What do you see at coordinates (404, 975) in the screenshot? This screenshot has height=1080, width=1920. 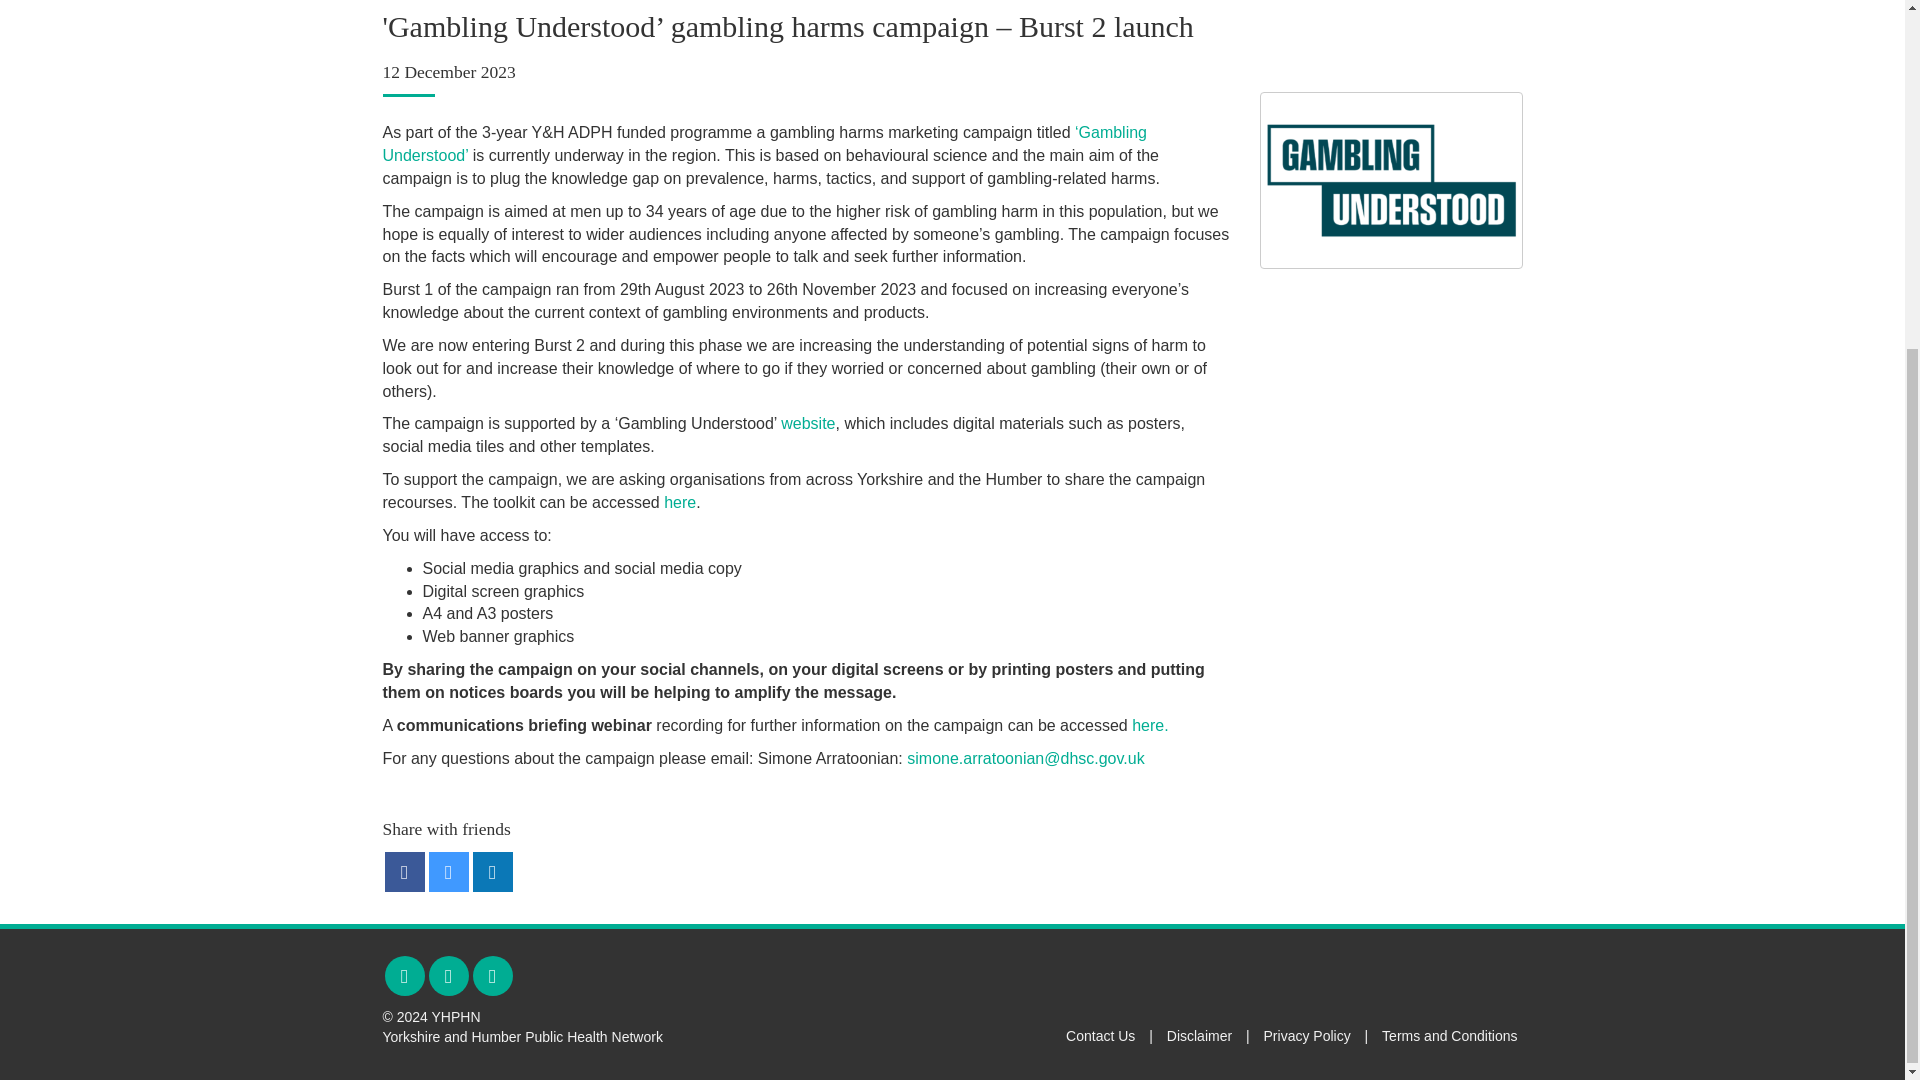 I see `Twitter` at bounding box center [404, 975].